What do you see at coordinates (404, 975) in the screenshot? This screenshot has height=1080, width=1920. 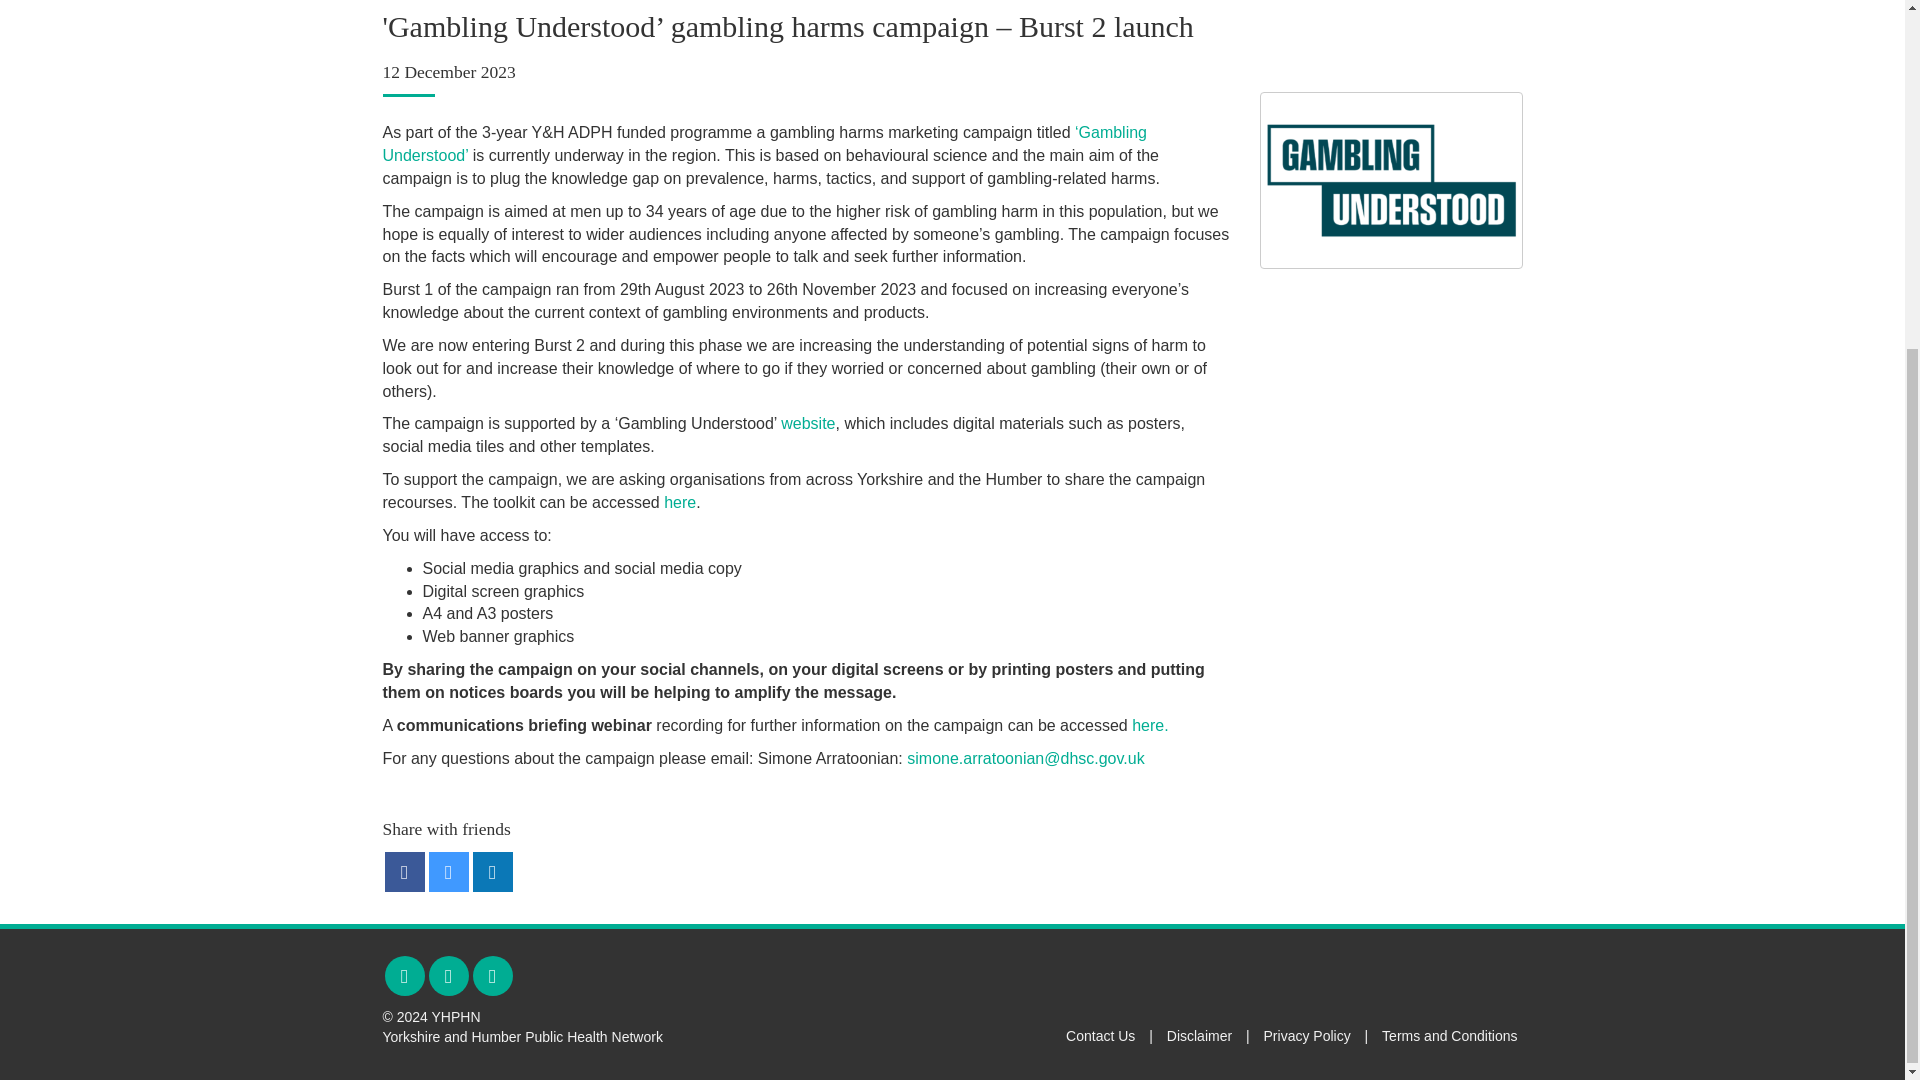 I see `Twitter` at bounding box center [404, 975].